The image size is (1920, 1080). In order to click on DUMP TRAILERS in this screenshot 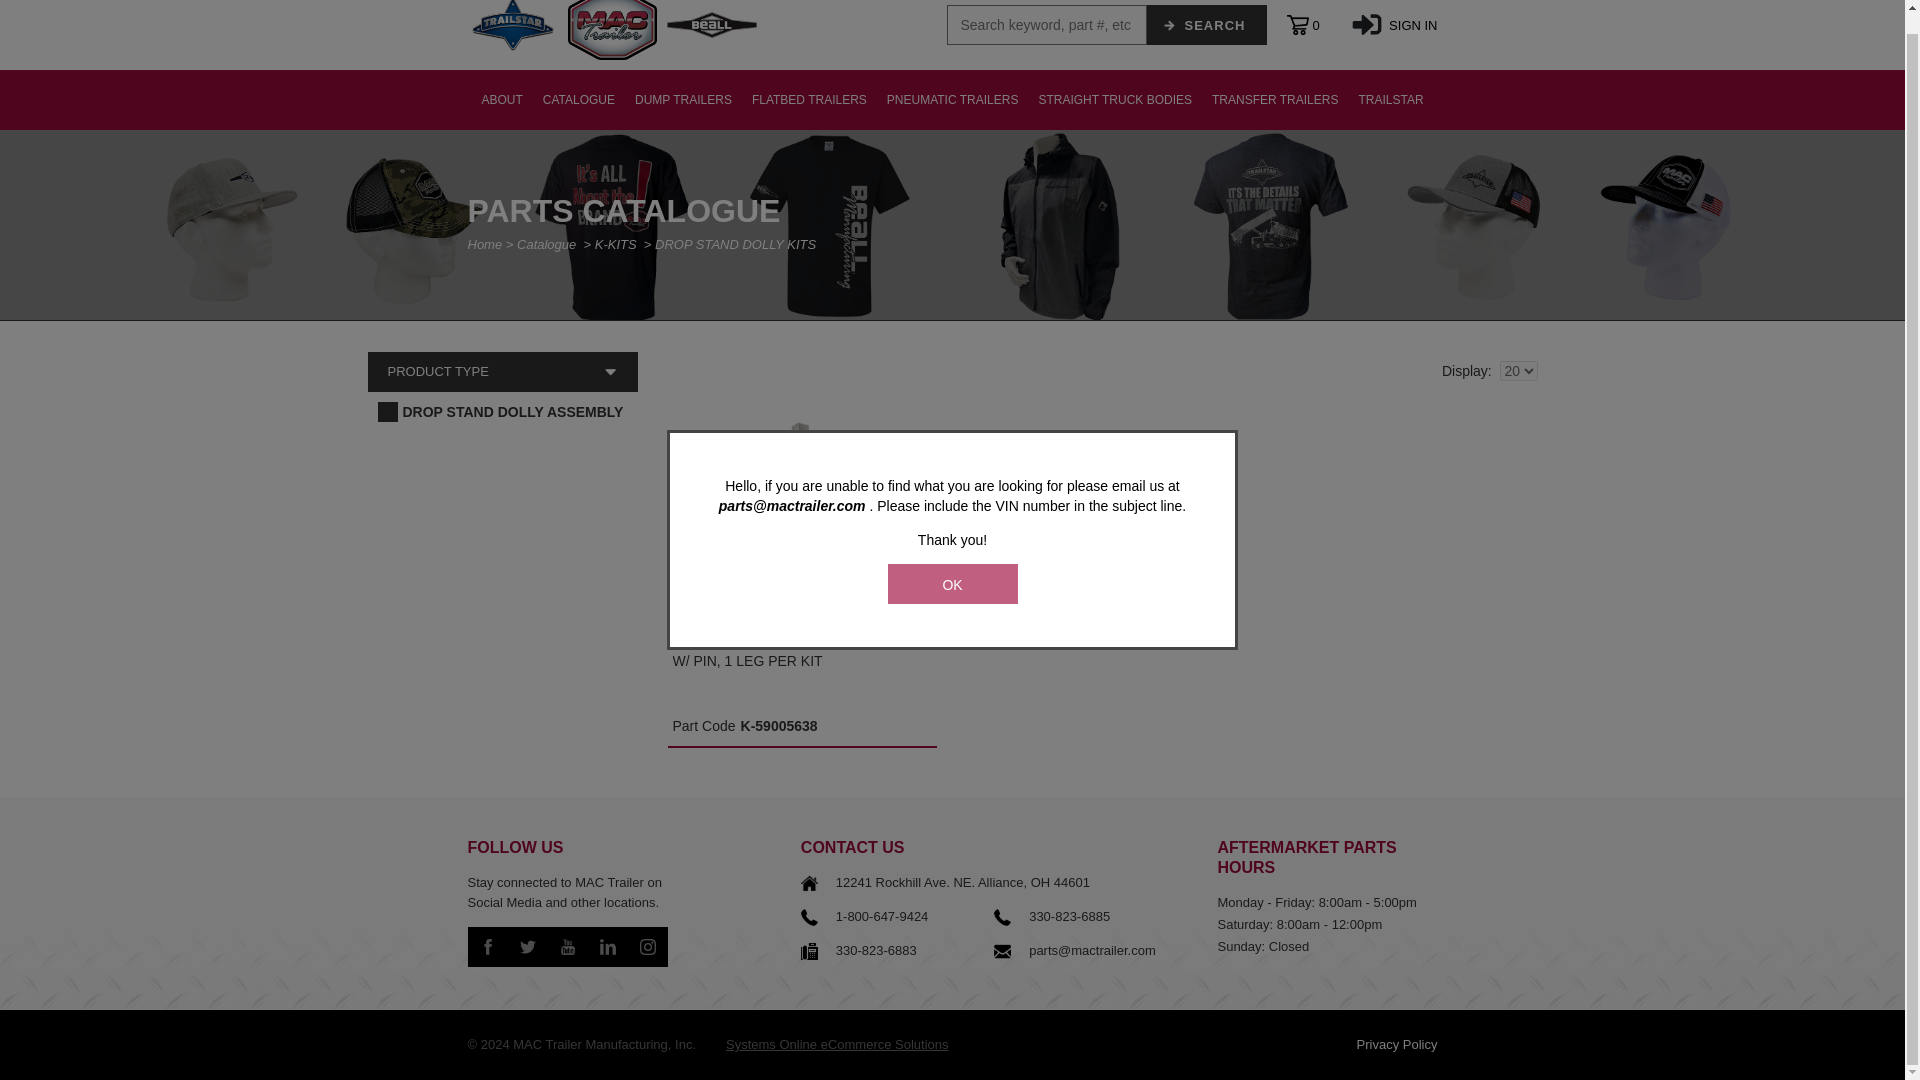, I will do `click(683, 100)`.